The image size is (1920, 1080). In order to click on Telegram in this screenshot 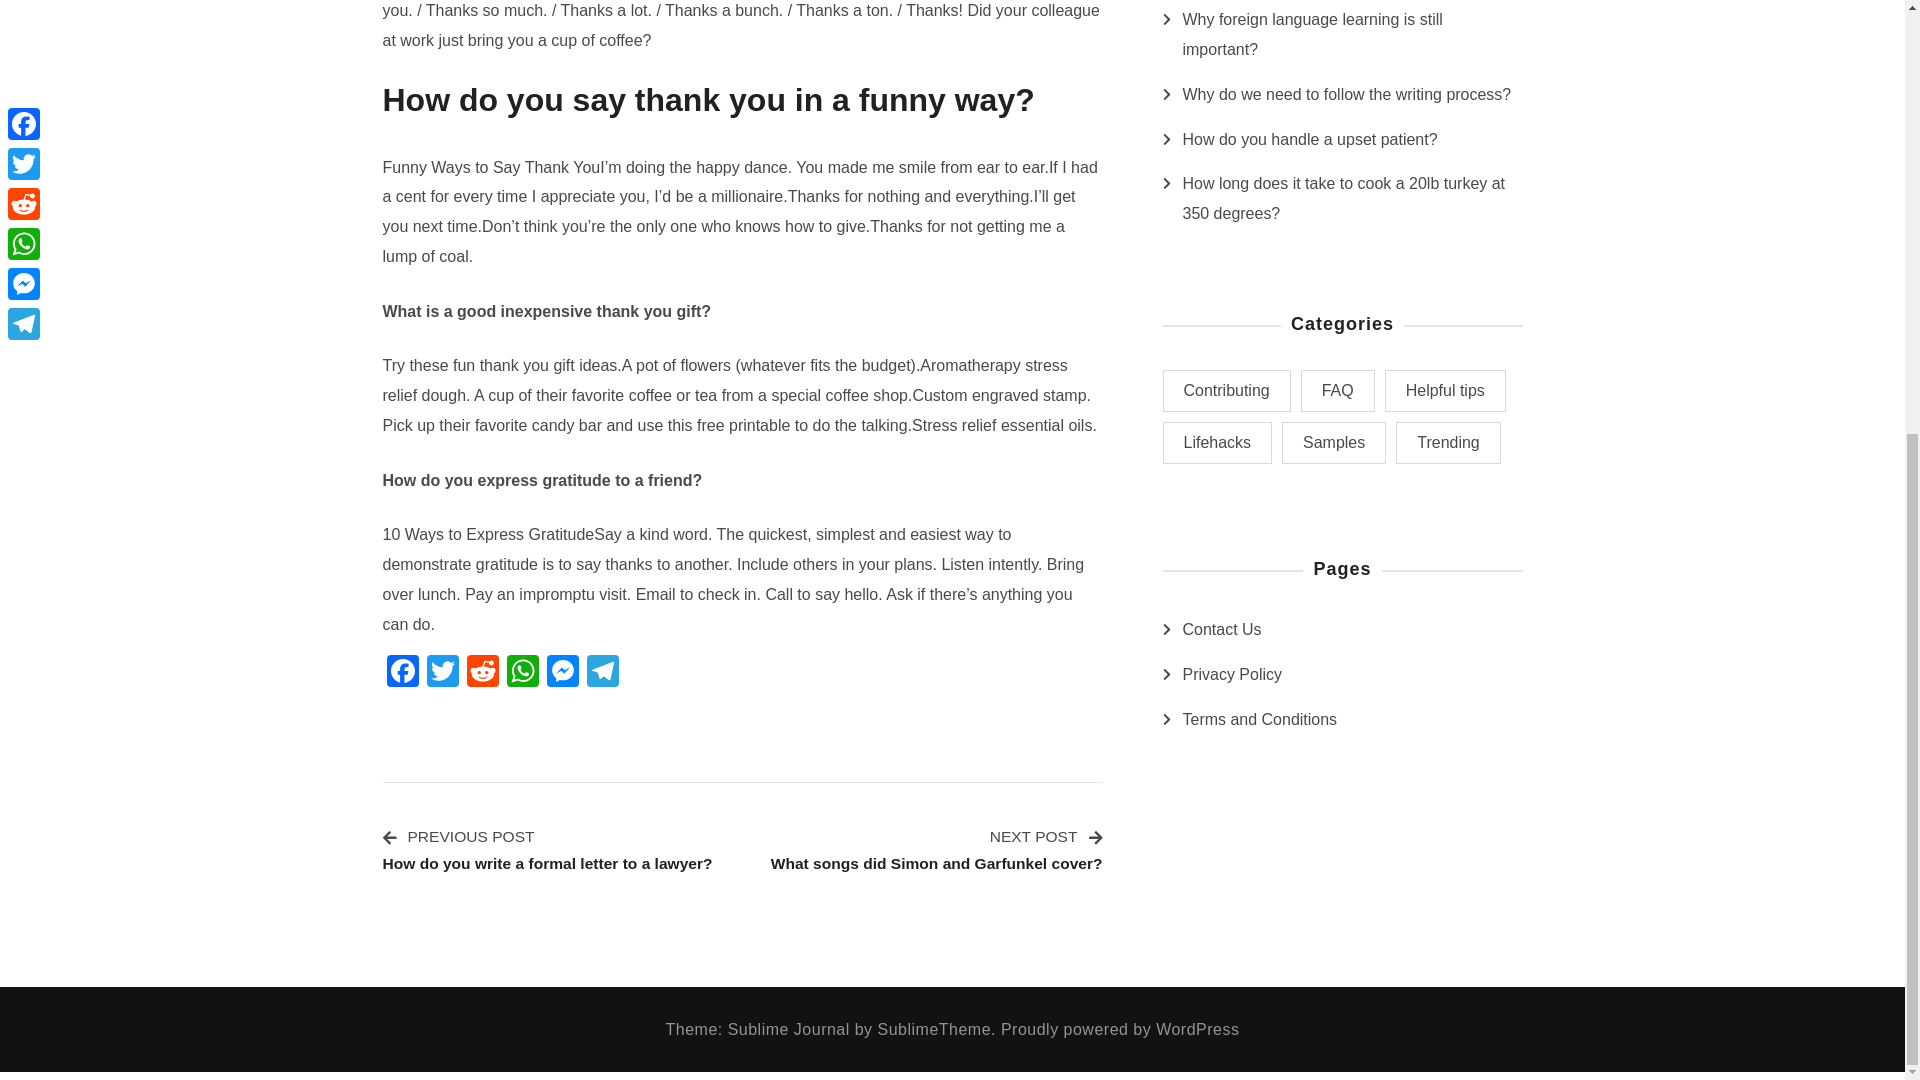, I will do `click(602, 673)`.